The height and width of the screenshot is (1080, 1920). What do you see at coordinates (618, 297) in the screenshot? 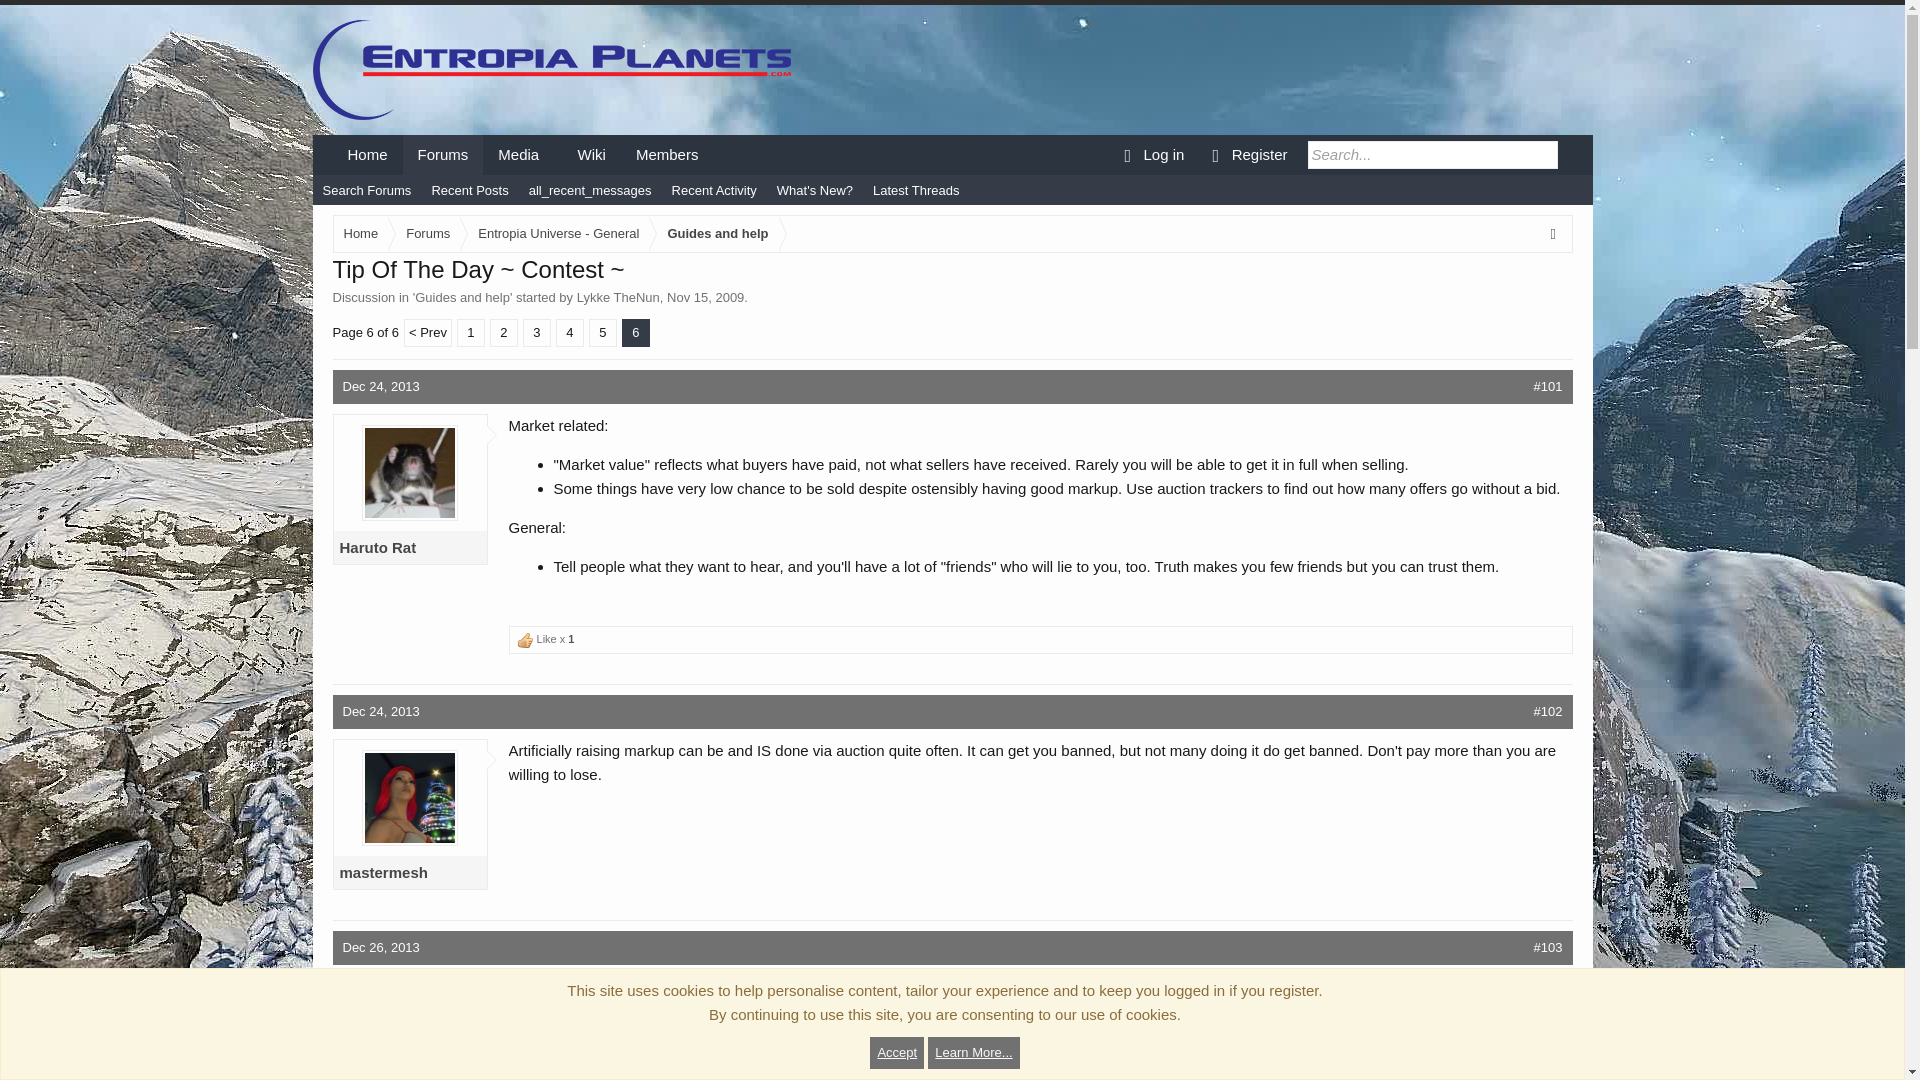
I see `Lykke TheNun` at bounding box center [618, 297].